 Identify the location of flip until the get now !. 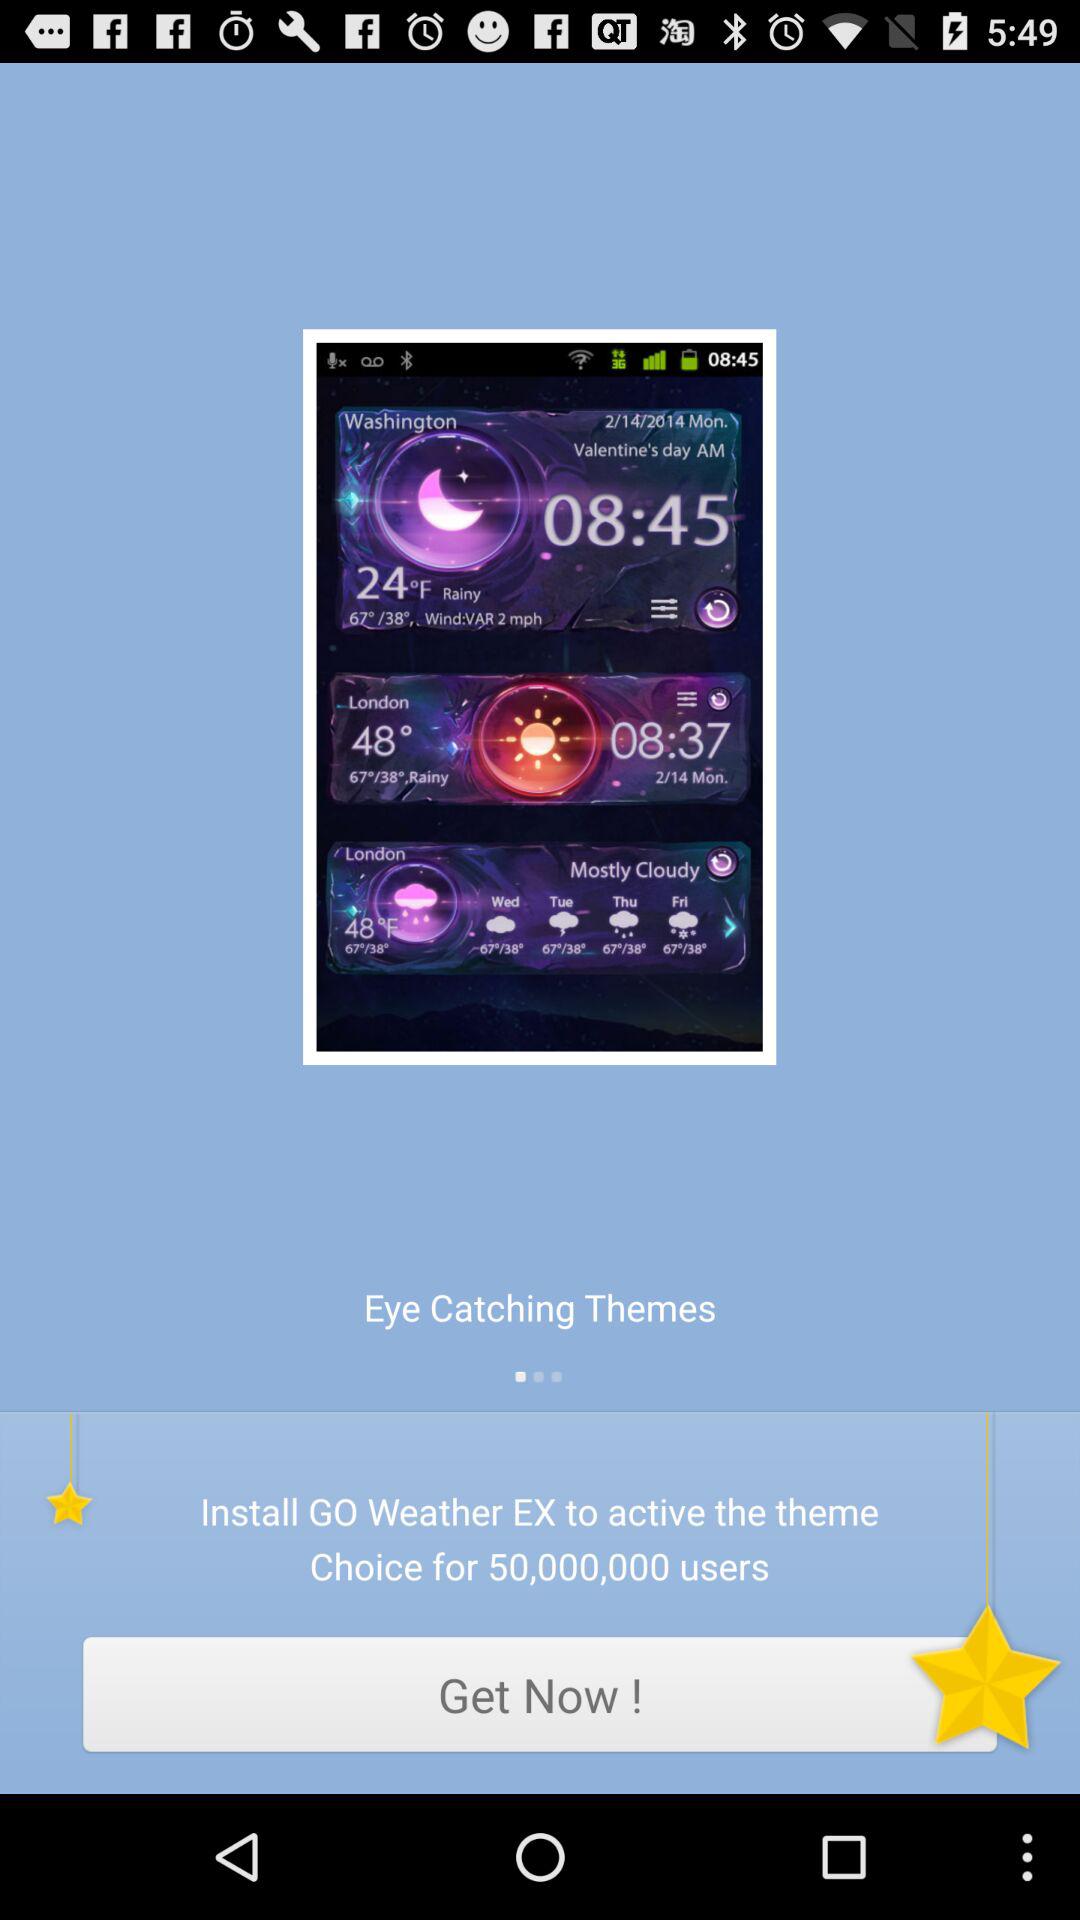
(540, 1694).